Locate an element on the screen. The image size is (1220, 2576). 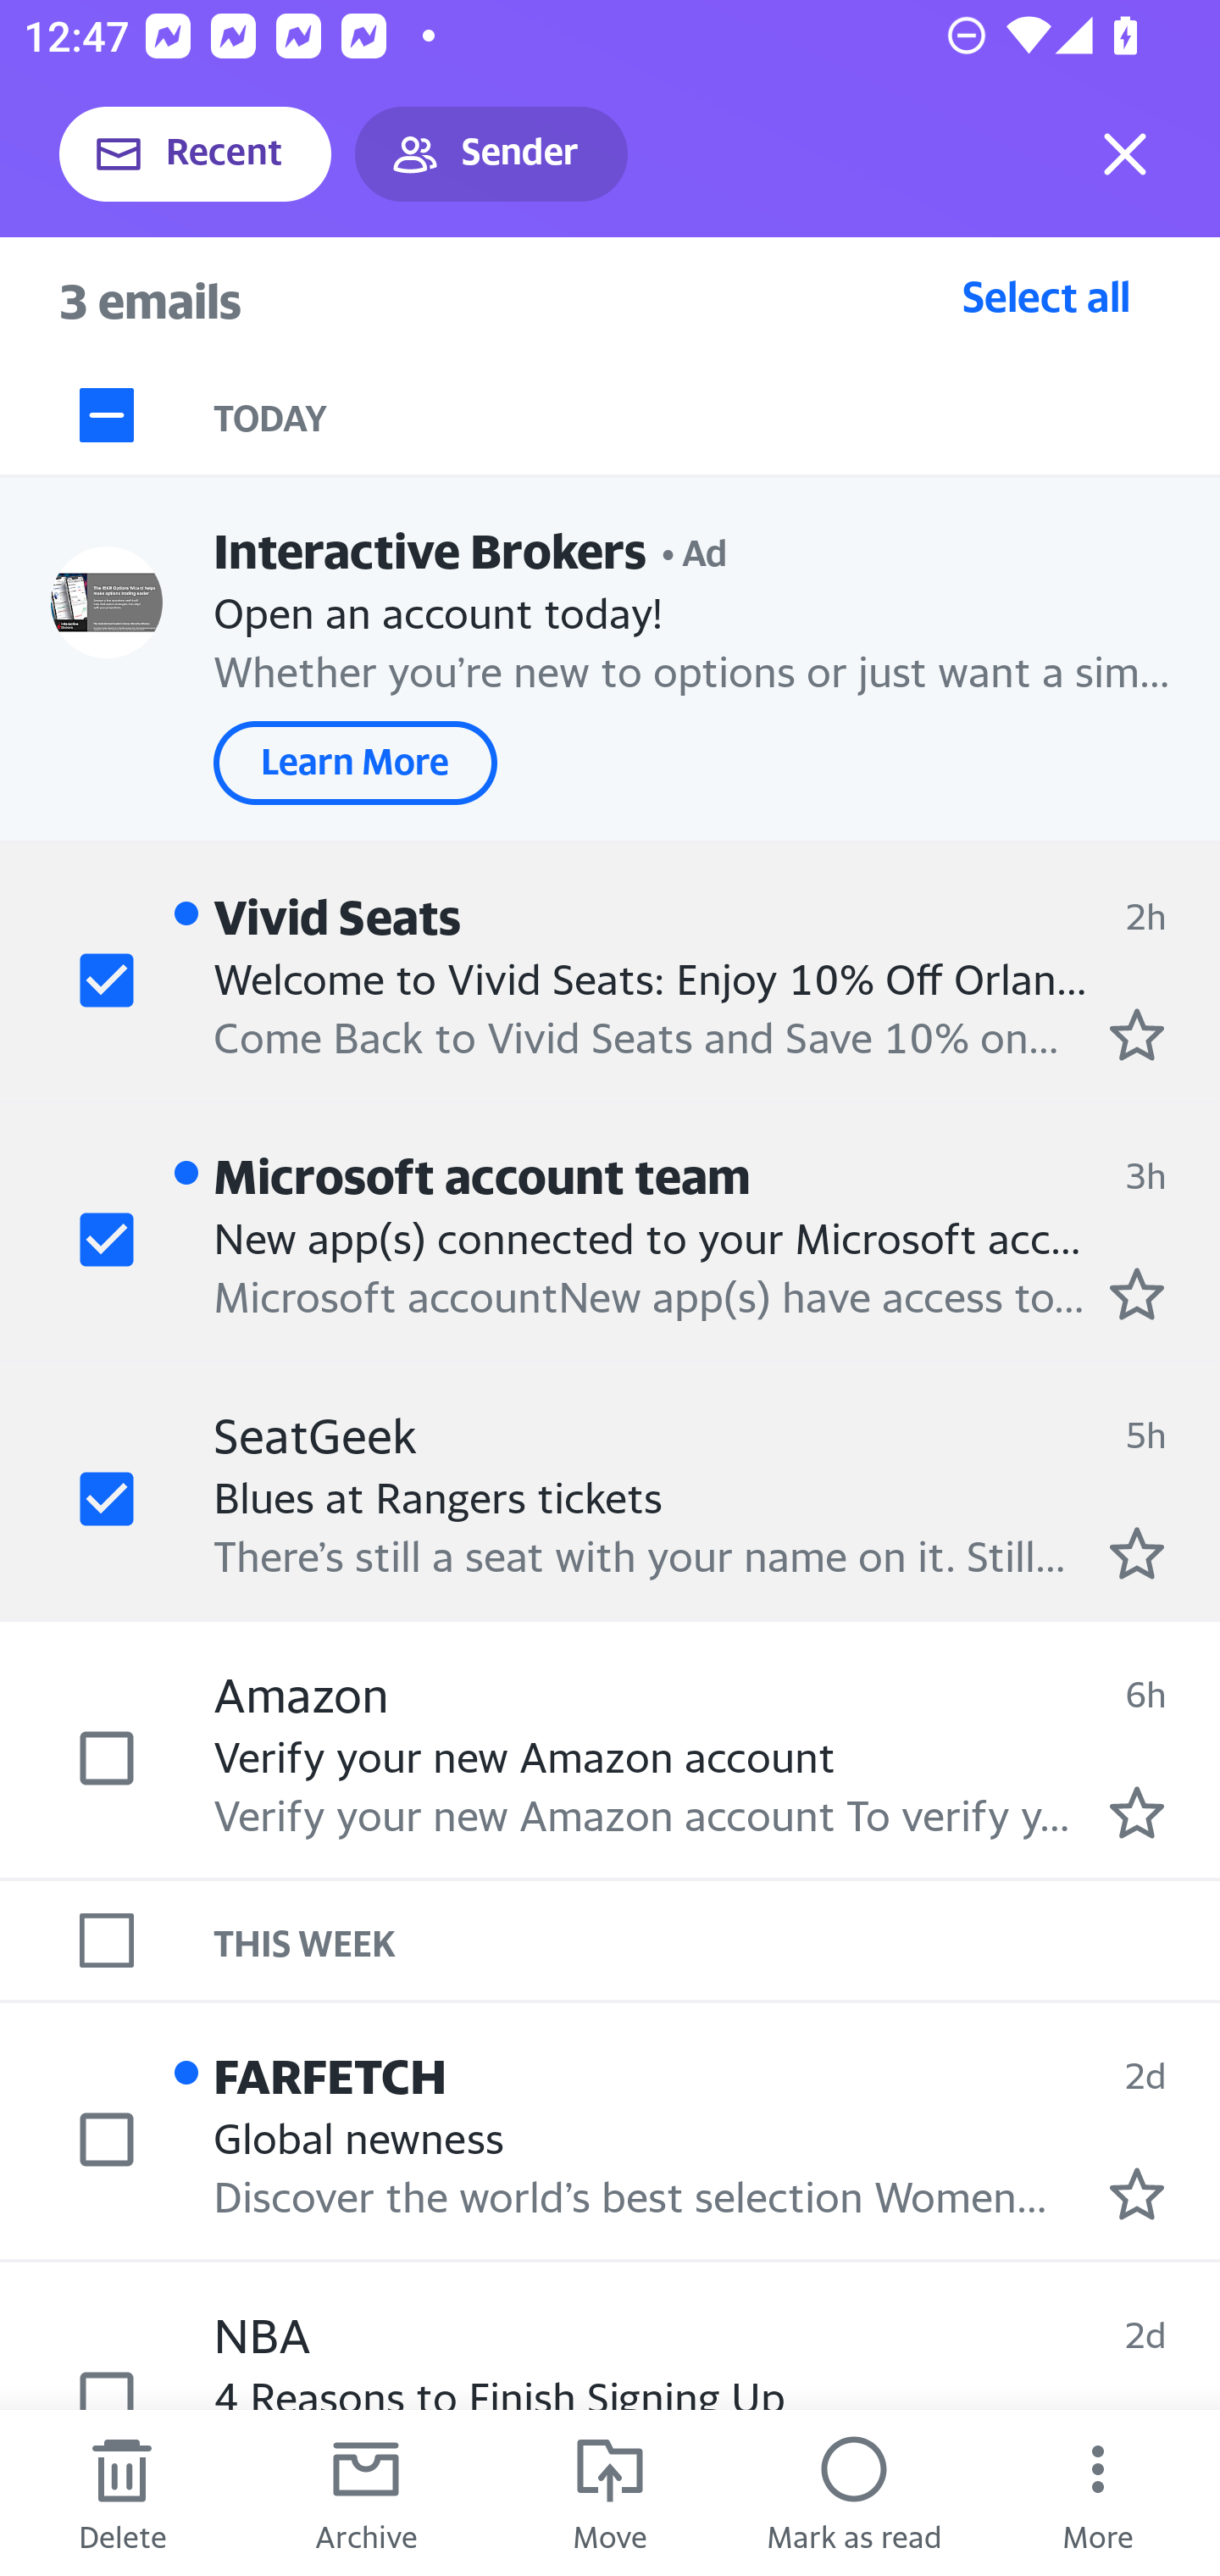
THIS WEEK is located at coordinates (717, 1940).